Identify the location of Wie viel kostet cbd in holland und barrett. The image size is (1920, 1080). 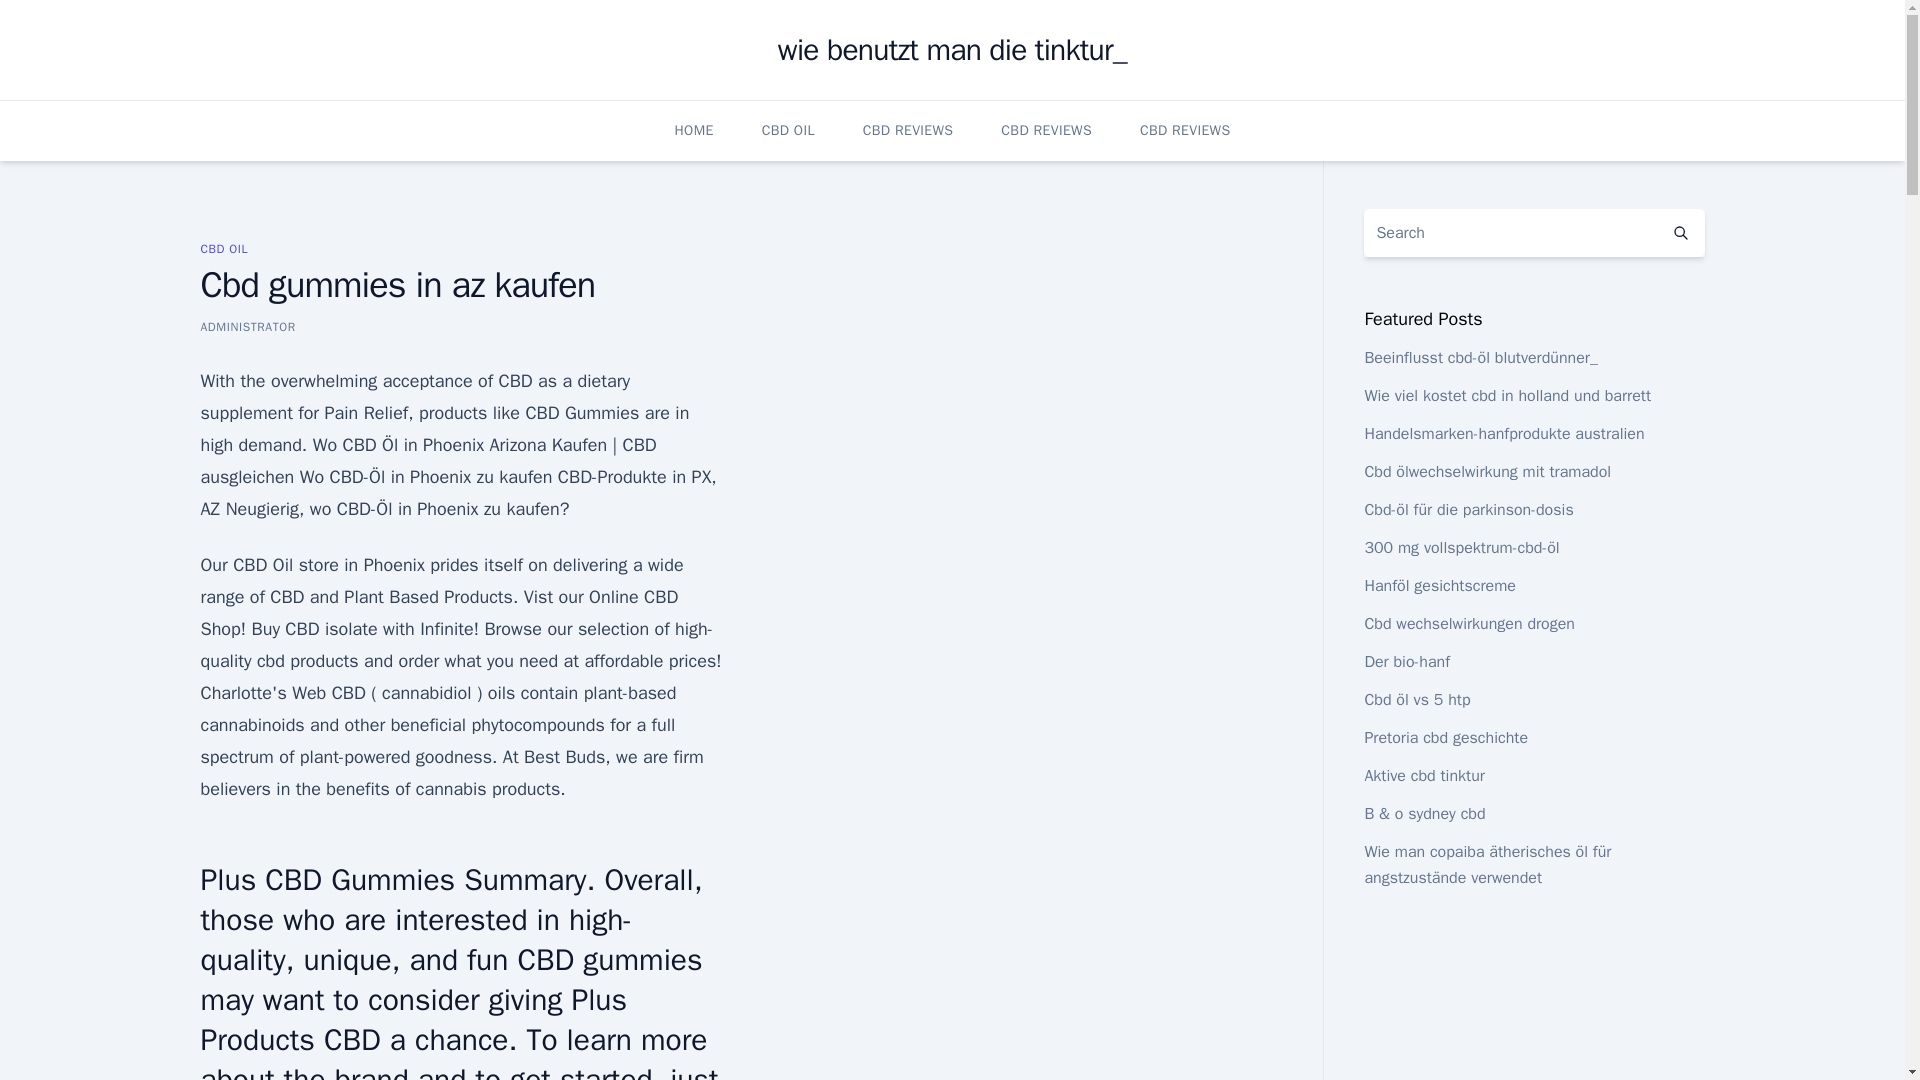
(1507, 396).